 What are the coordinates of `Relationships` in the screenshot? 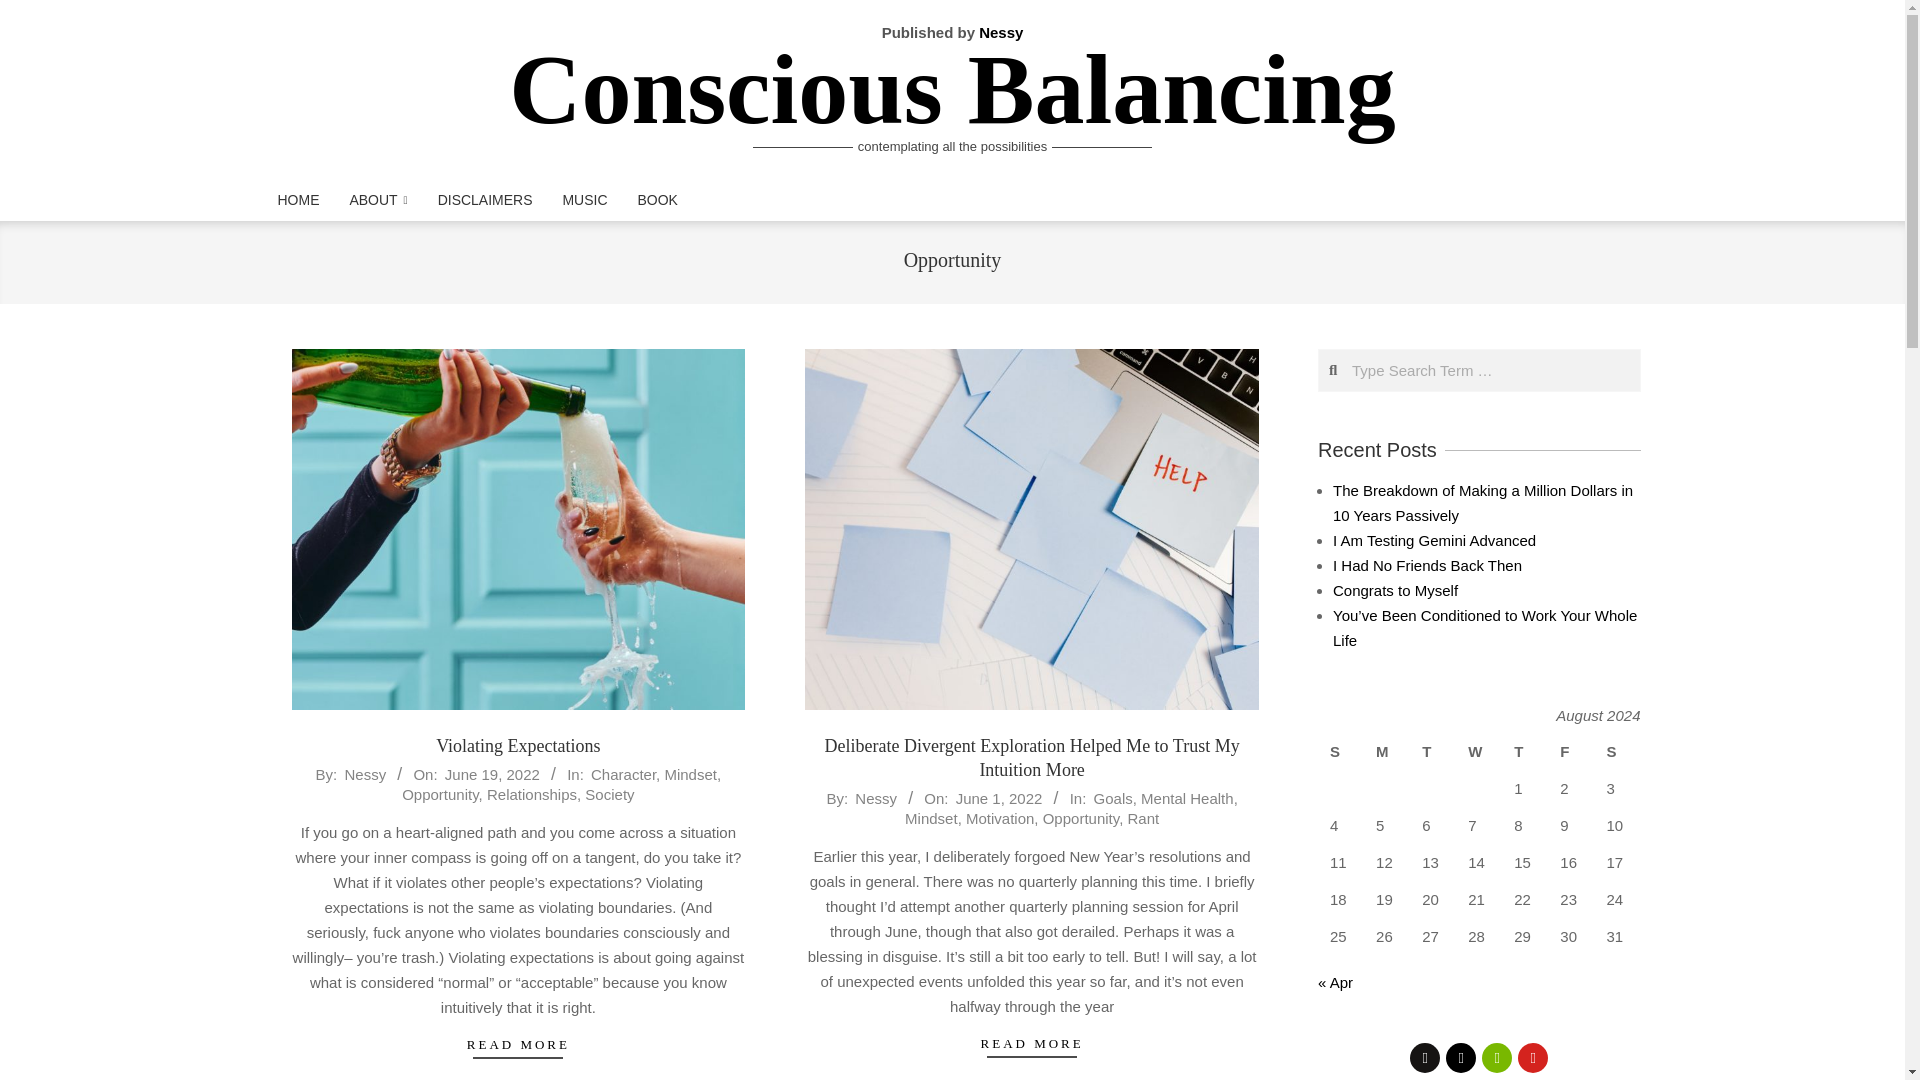 It's located at (532, 794).